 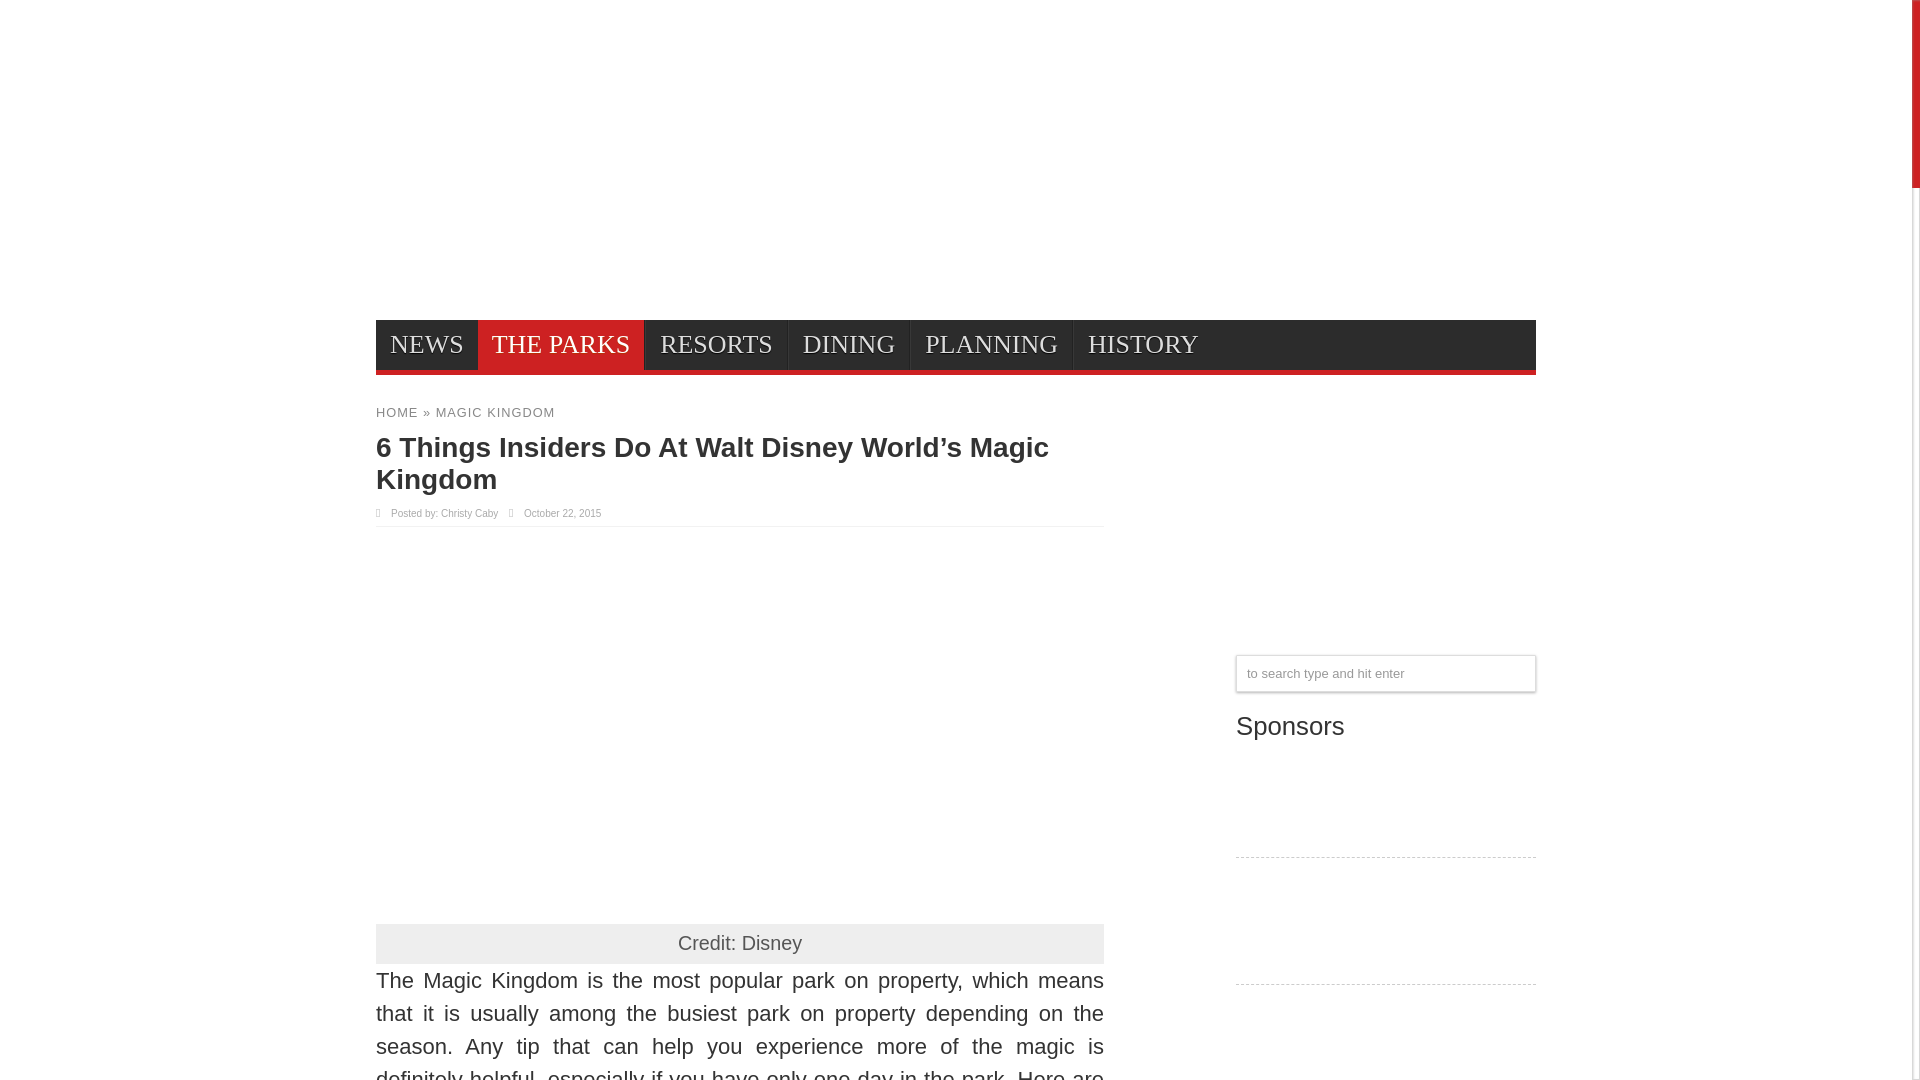 What do you see at coordinates (427, 344) in the screenshot?
I see `NEWS` at bounding box center [427, 344].